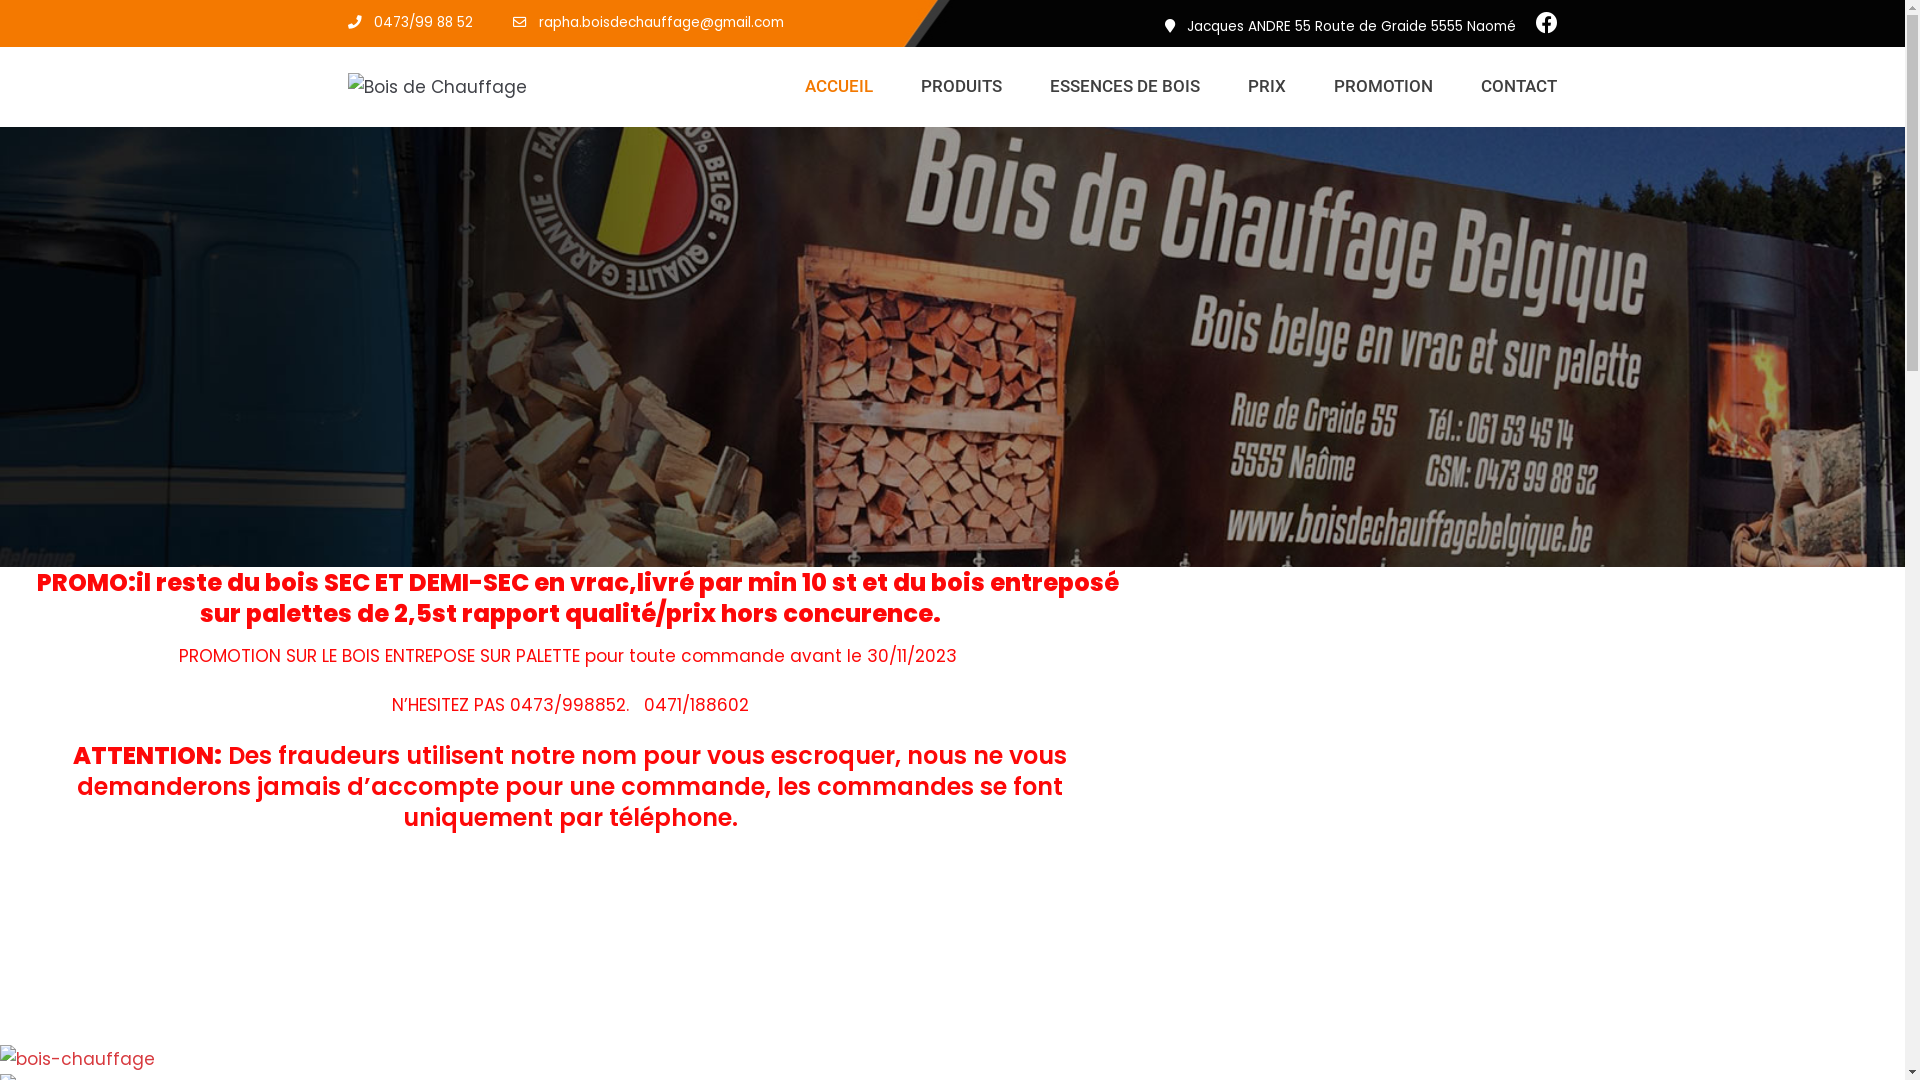  I want to click on ACCUEIL, so click(839, 86).